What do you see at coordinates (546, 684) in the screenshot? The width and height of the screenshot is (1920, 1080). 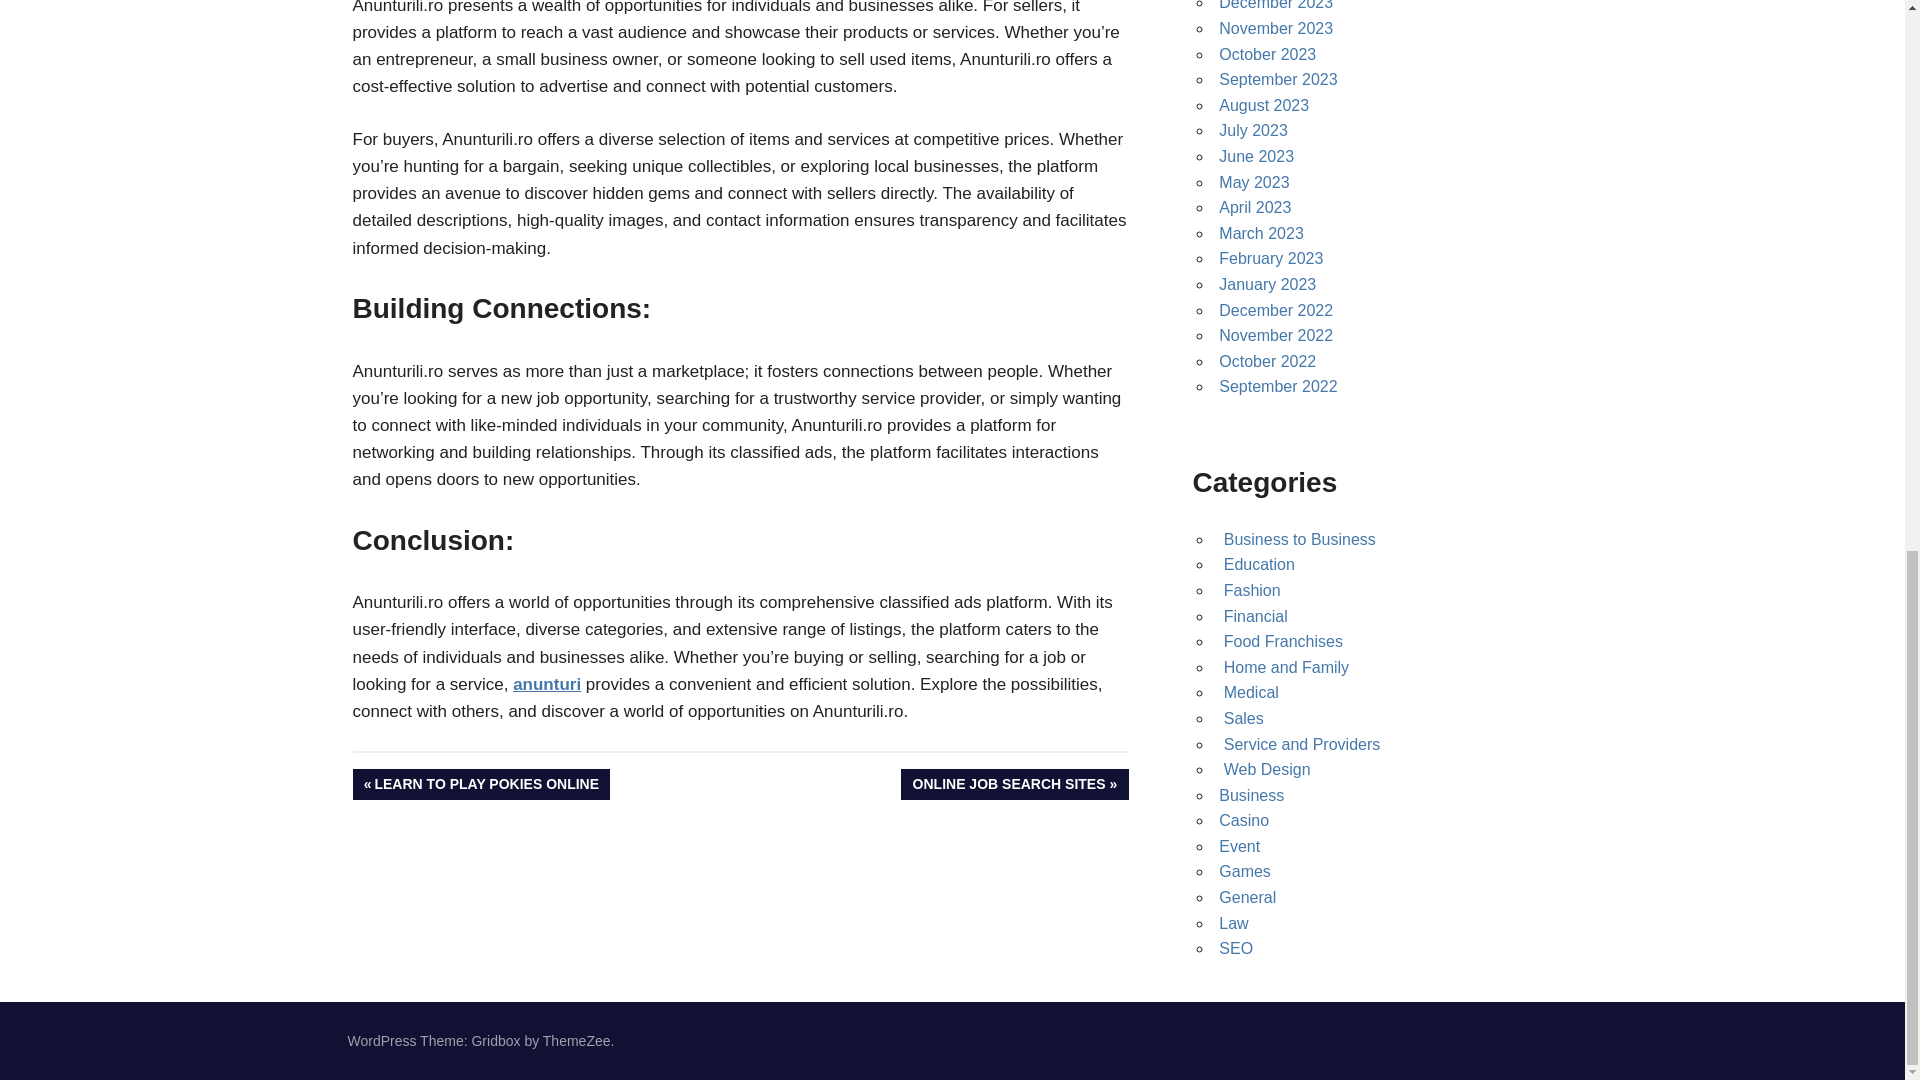 I see `anunturi` at bounding box center [546, 684].